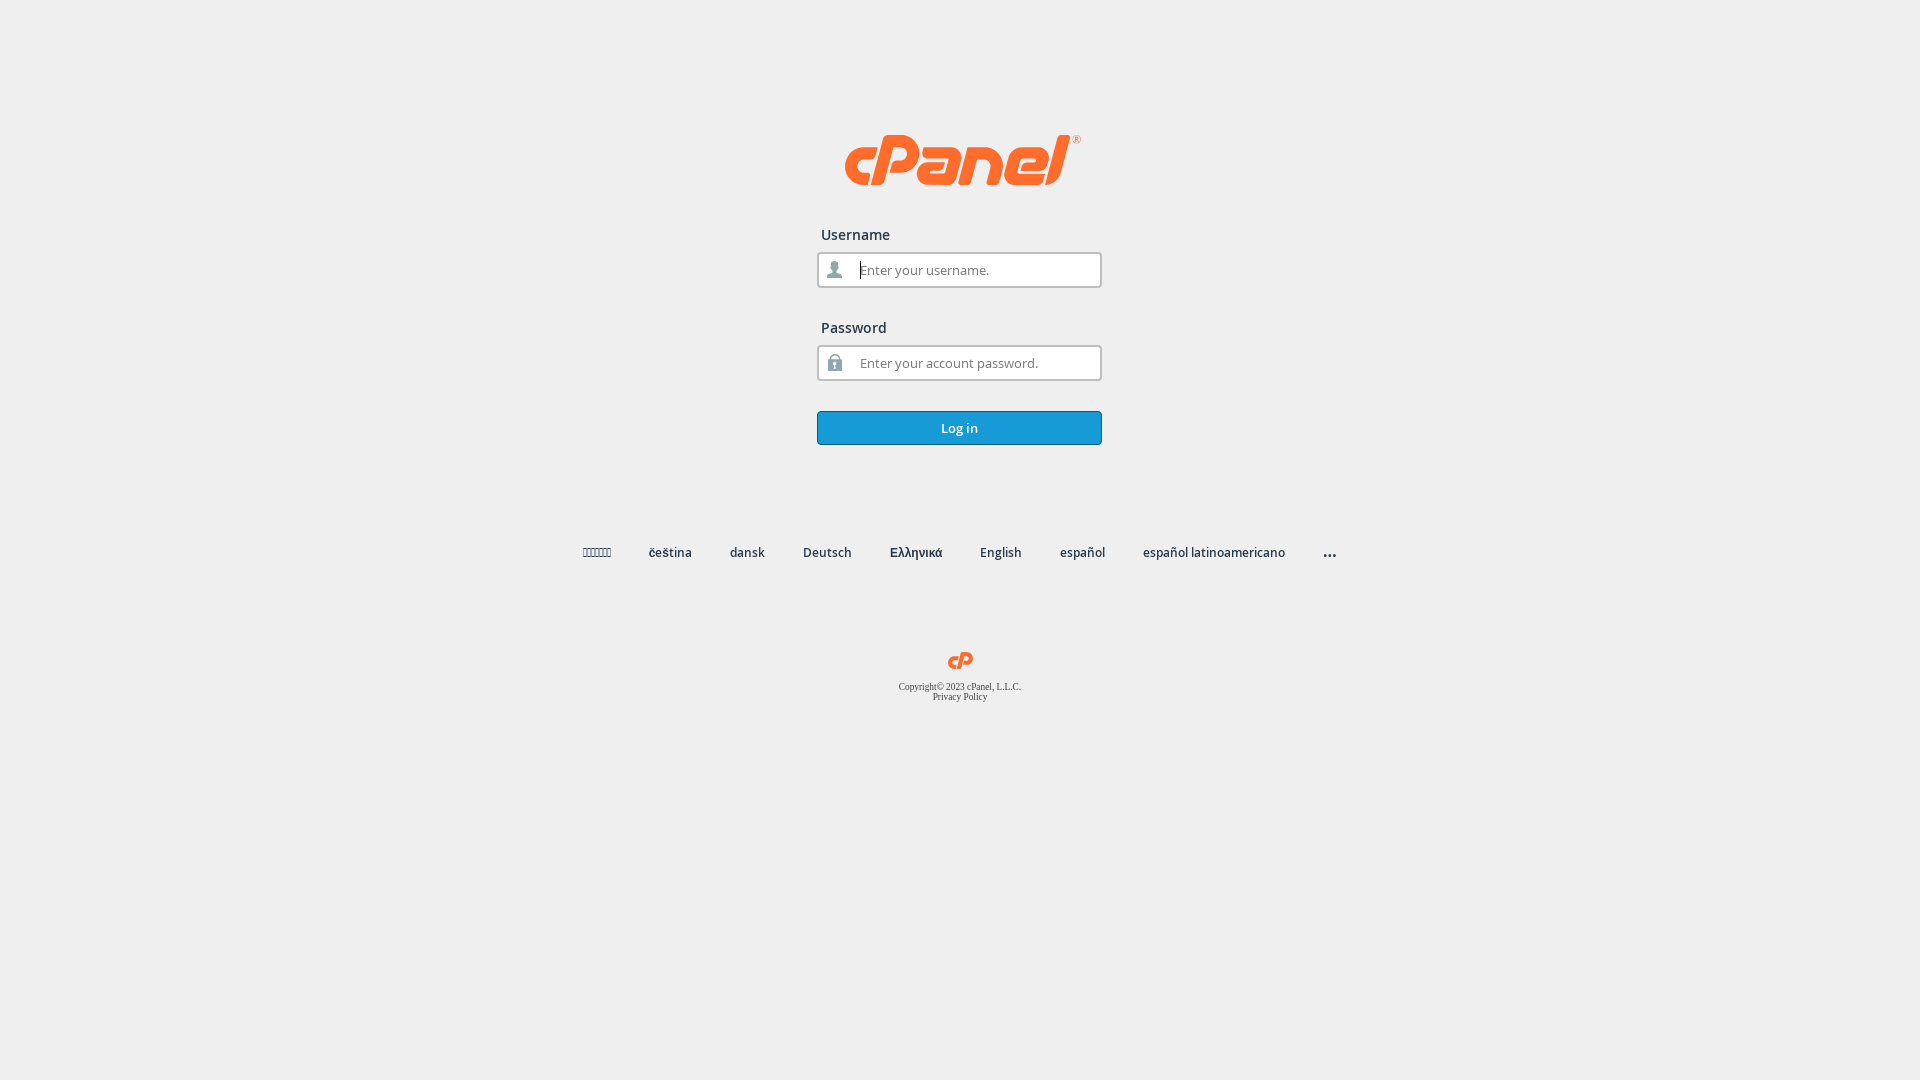  I want to click on Enter Here, so click(738, 297).